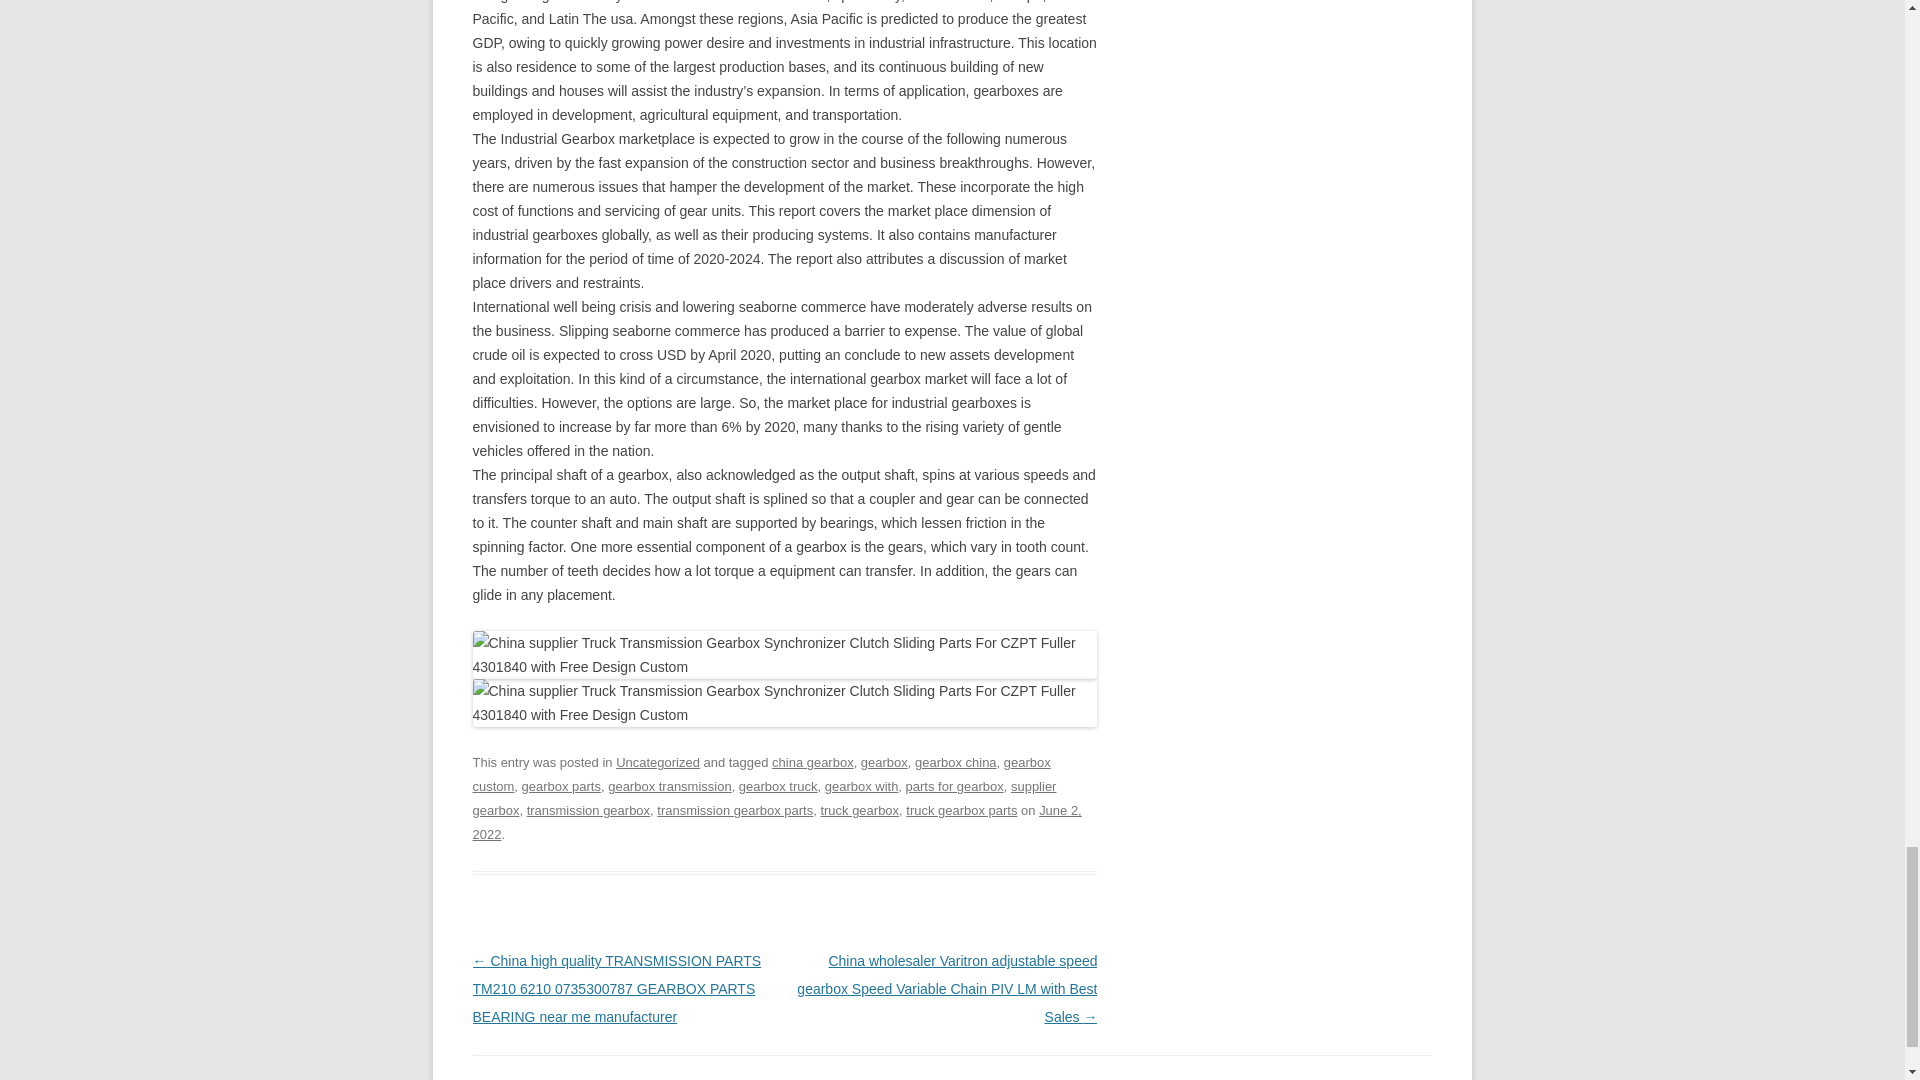 This screenshot has height=1080, width=1920. I want to click on truck gearbox, so click(858, 810).